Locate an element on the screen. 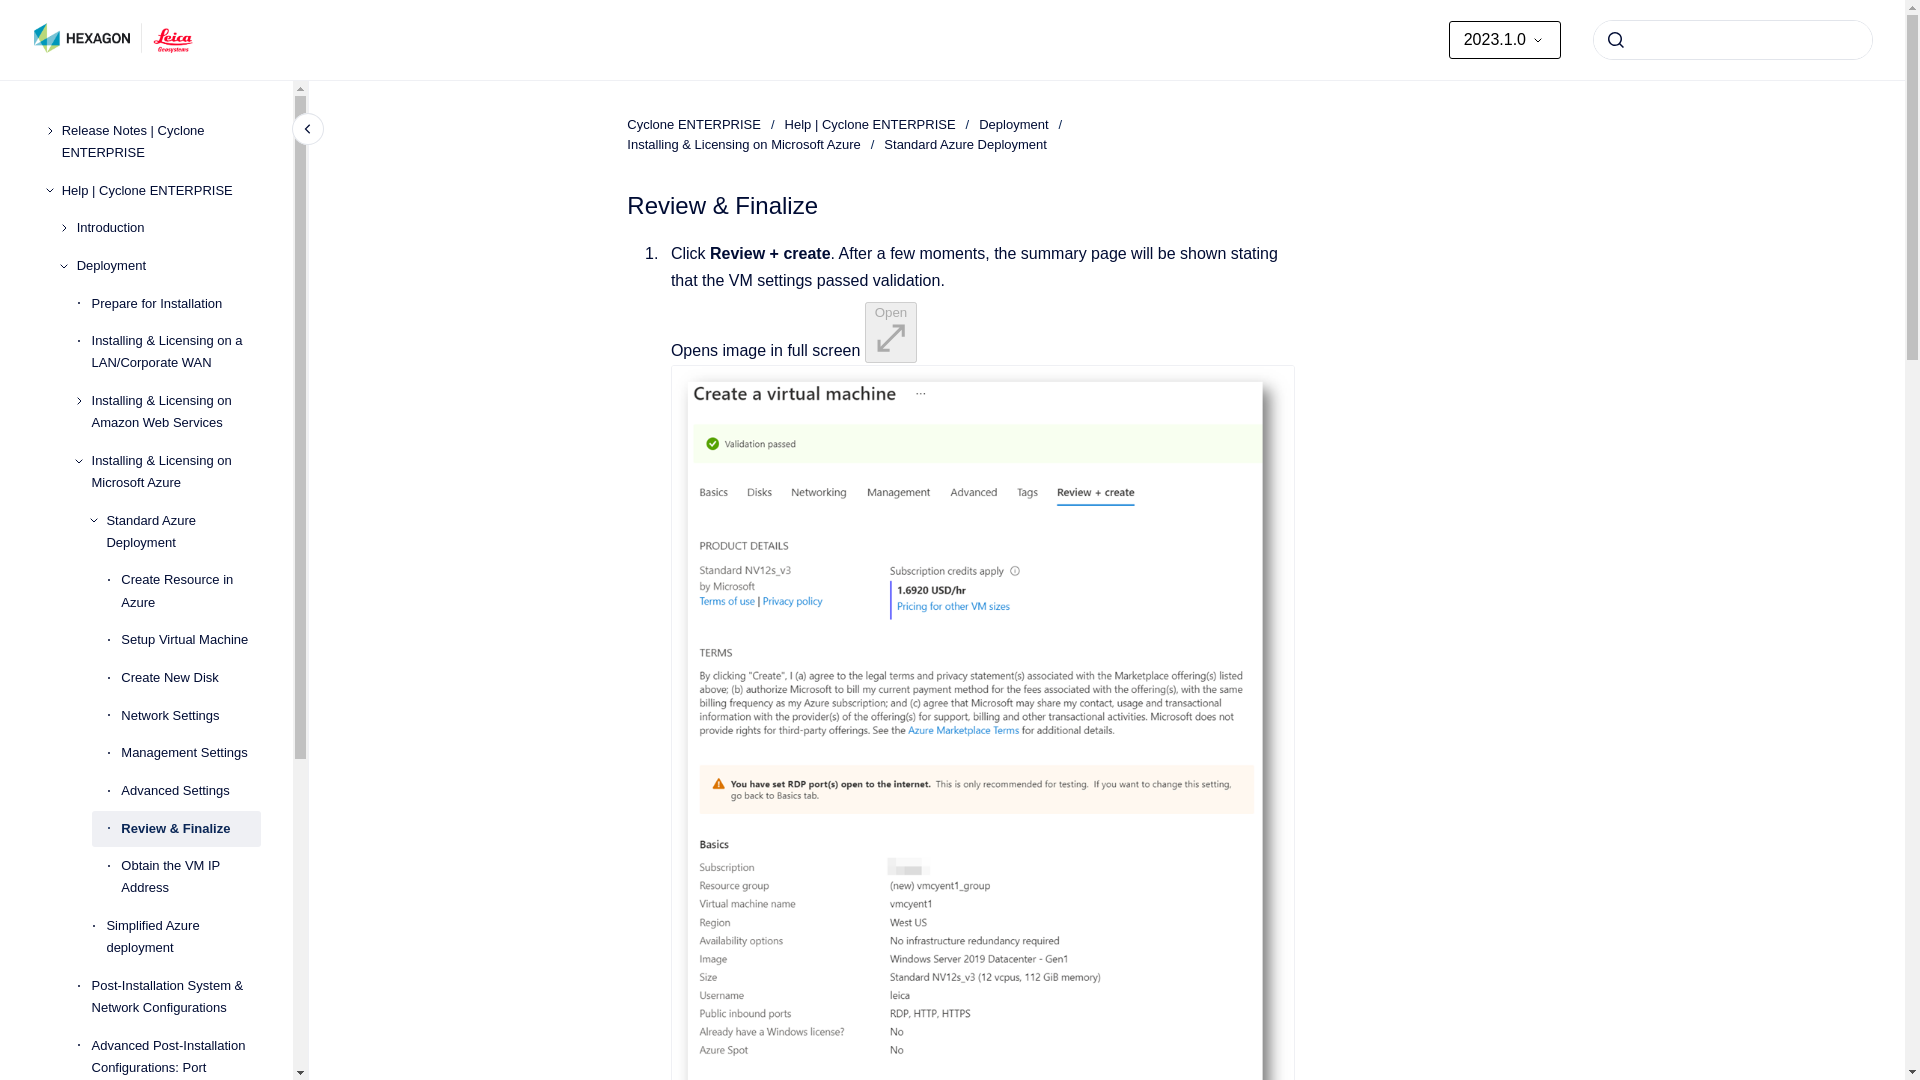 The image size is (1920, 1080). Deployment is located at coordinates (168, 266).